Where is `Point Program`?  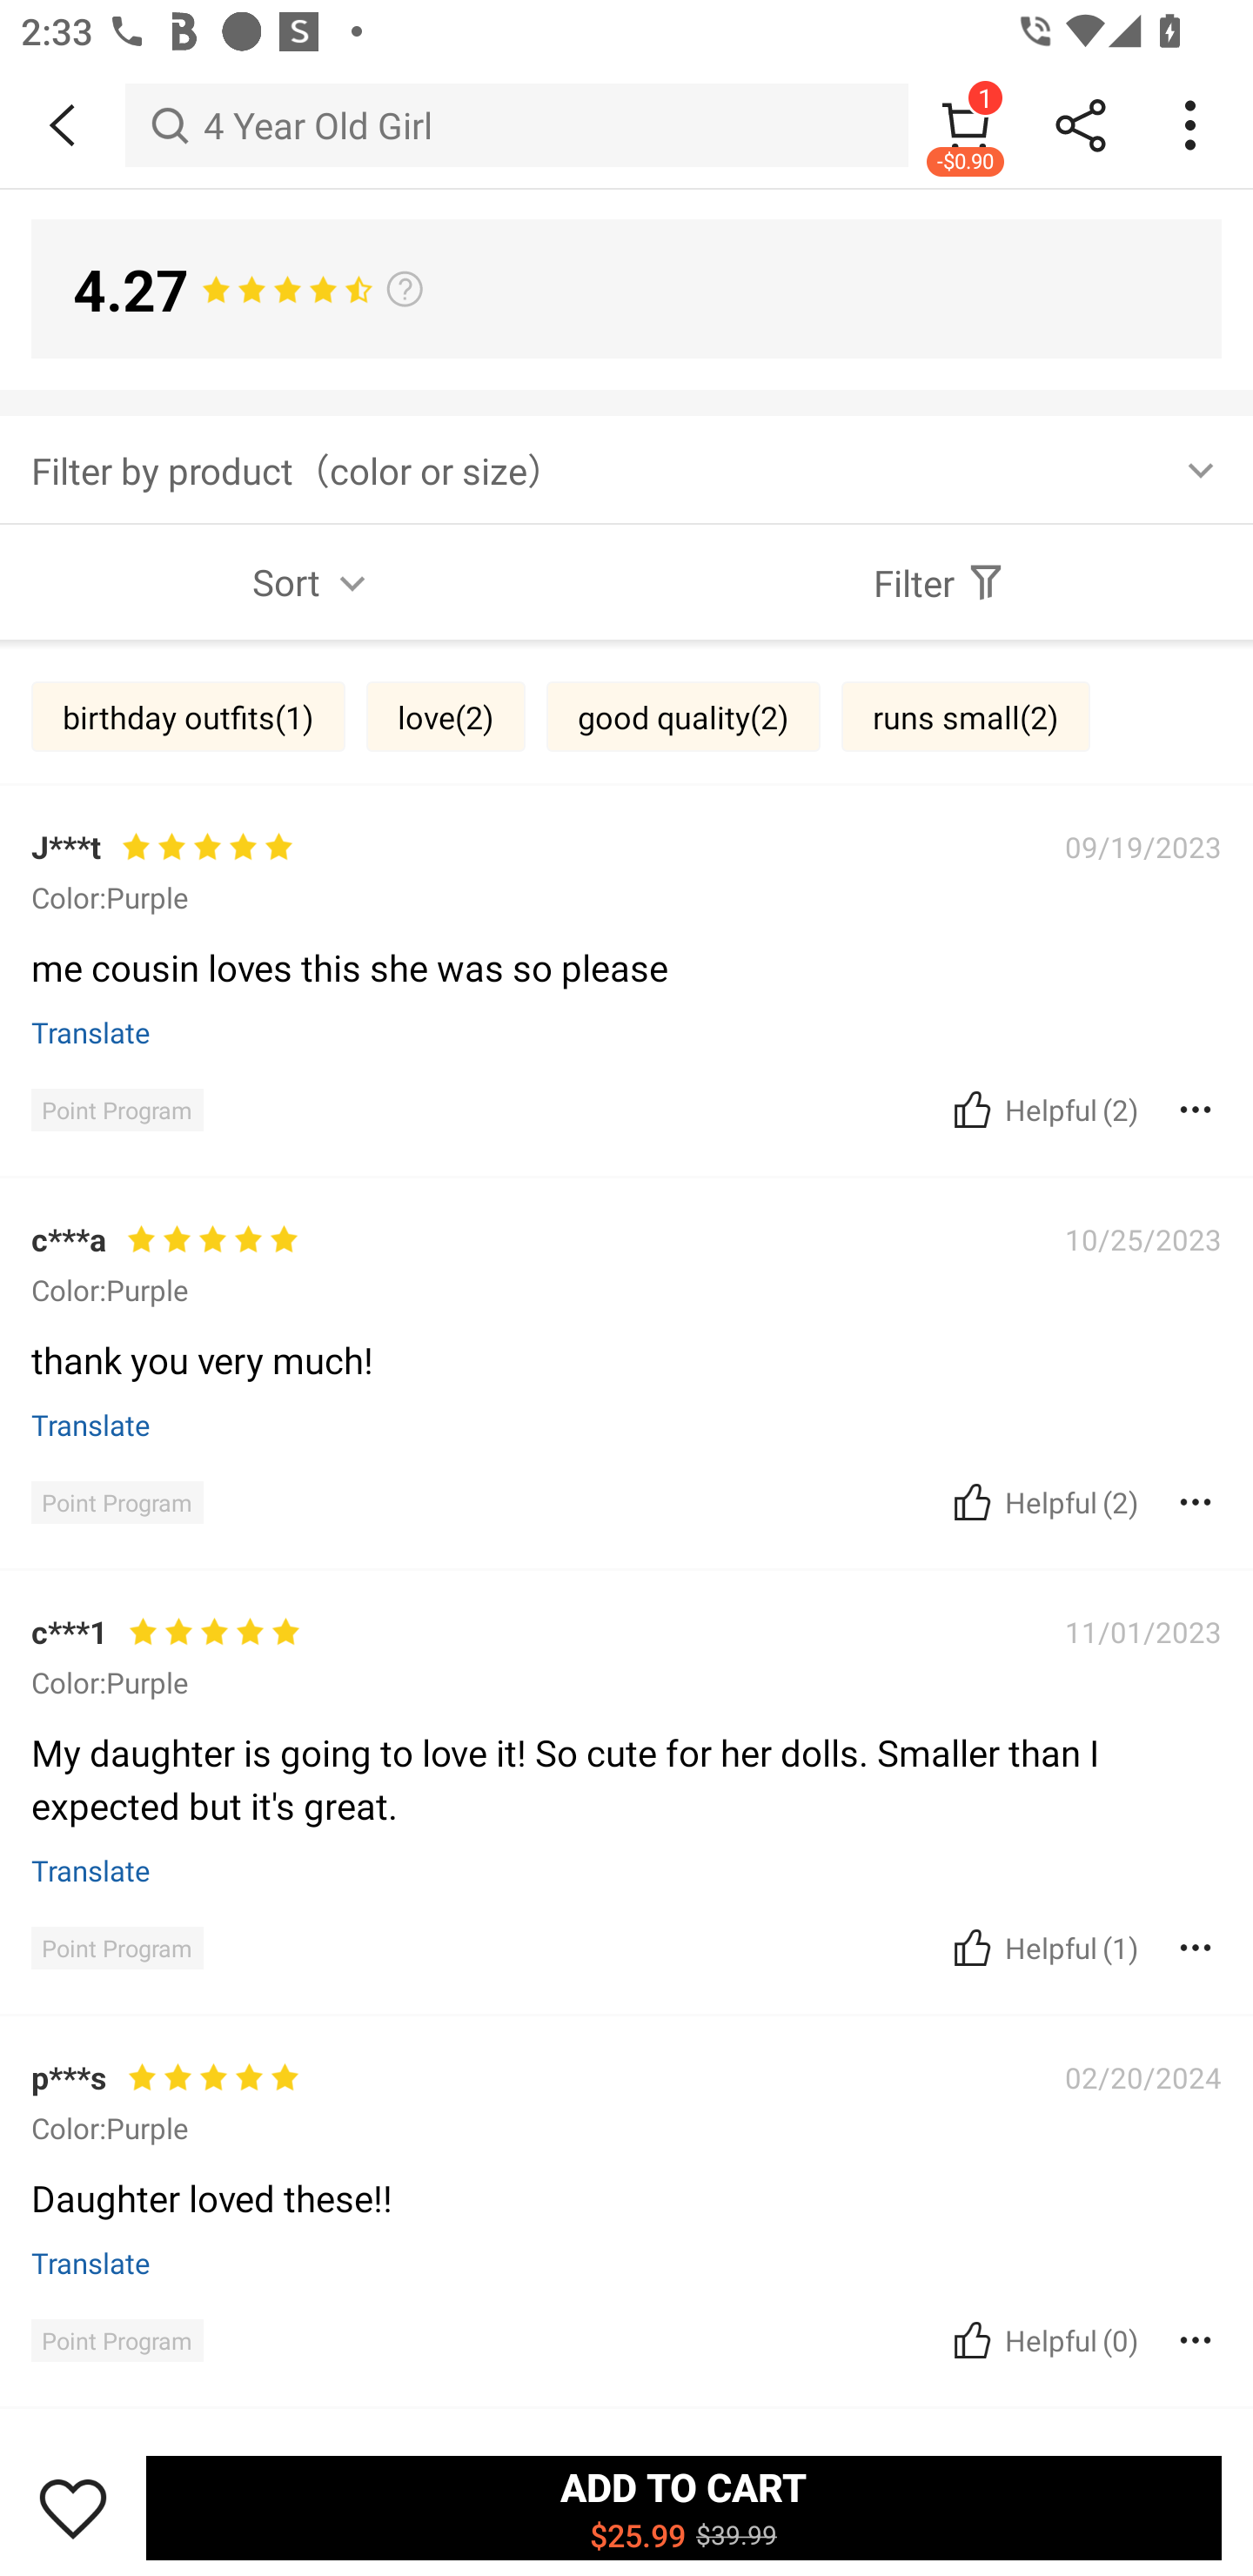
Point Program is located at coordinates (117, 2340).